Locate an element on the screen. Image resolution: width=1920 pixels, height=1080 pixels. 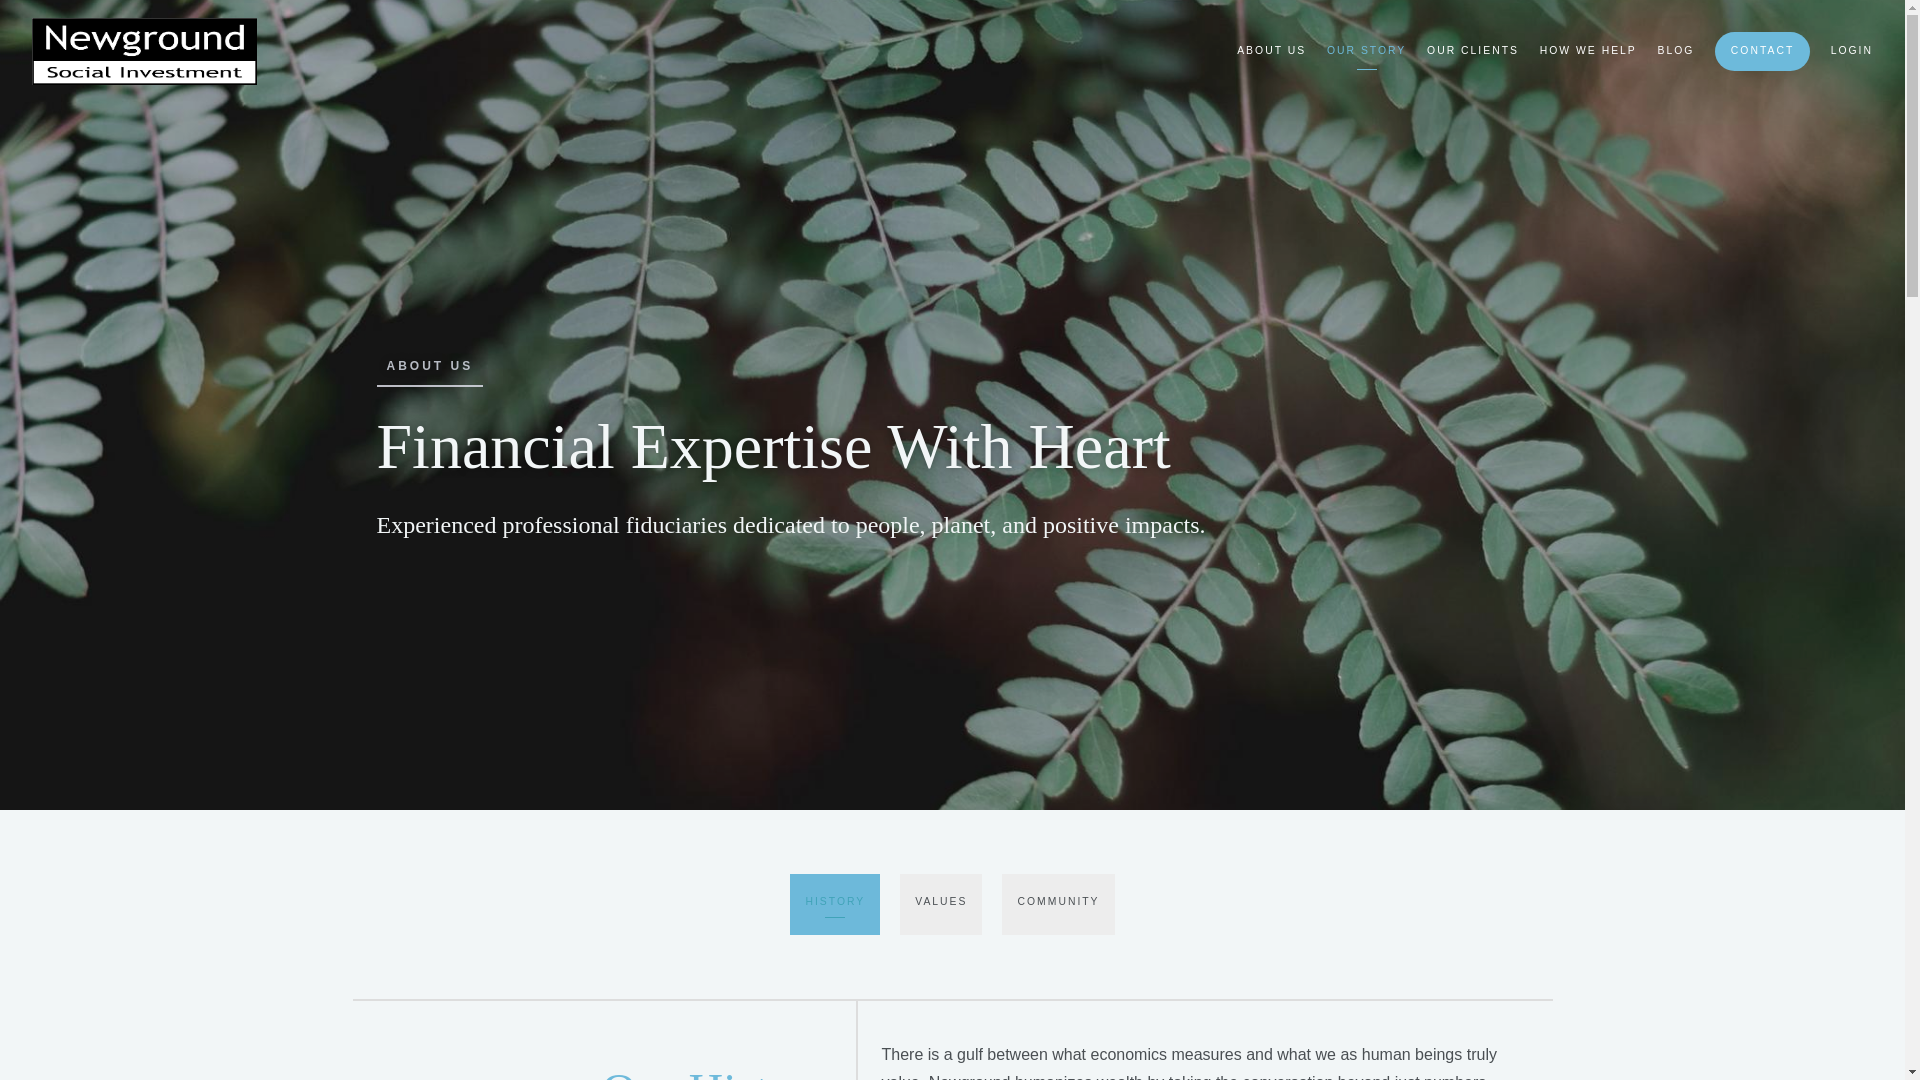
OUR CLIENTS is located at coordinates (1472, 50).